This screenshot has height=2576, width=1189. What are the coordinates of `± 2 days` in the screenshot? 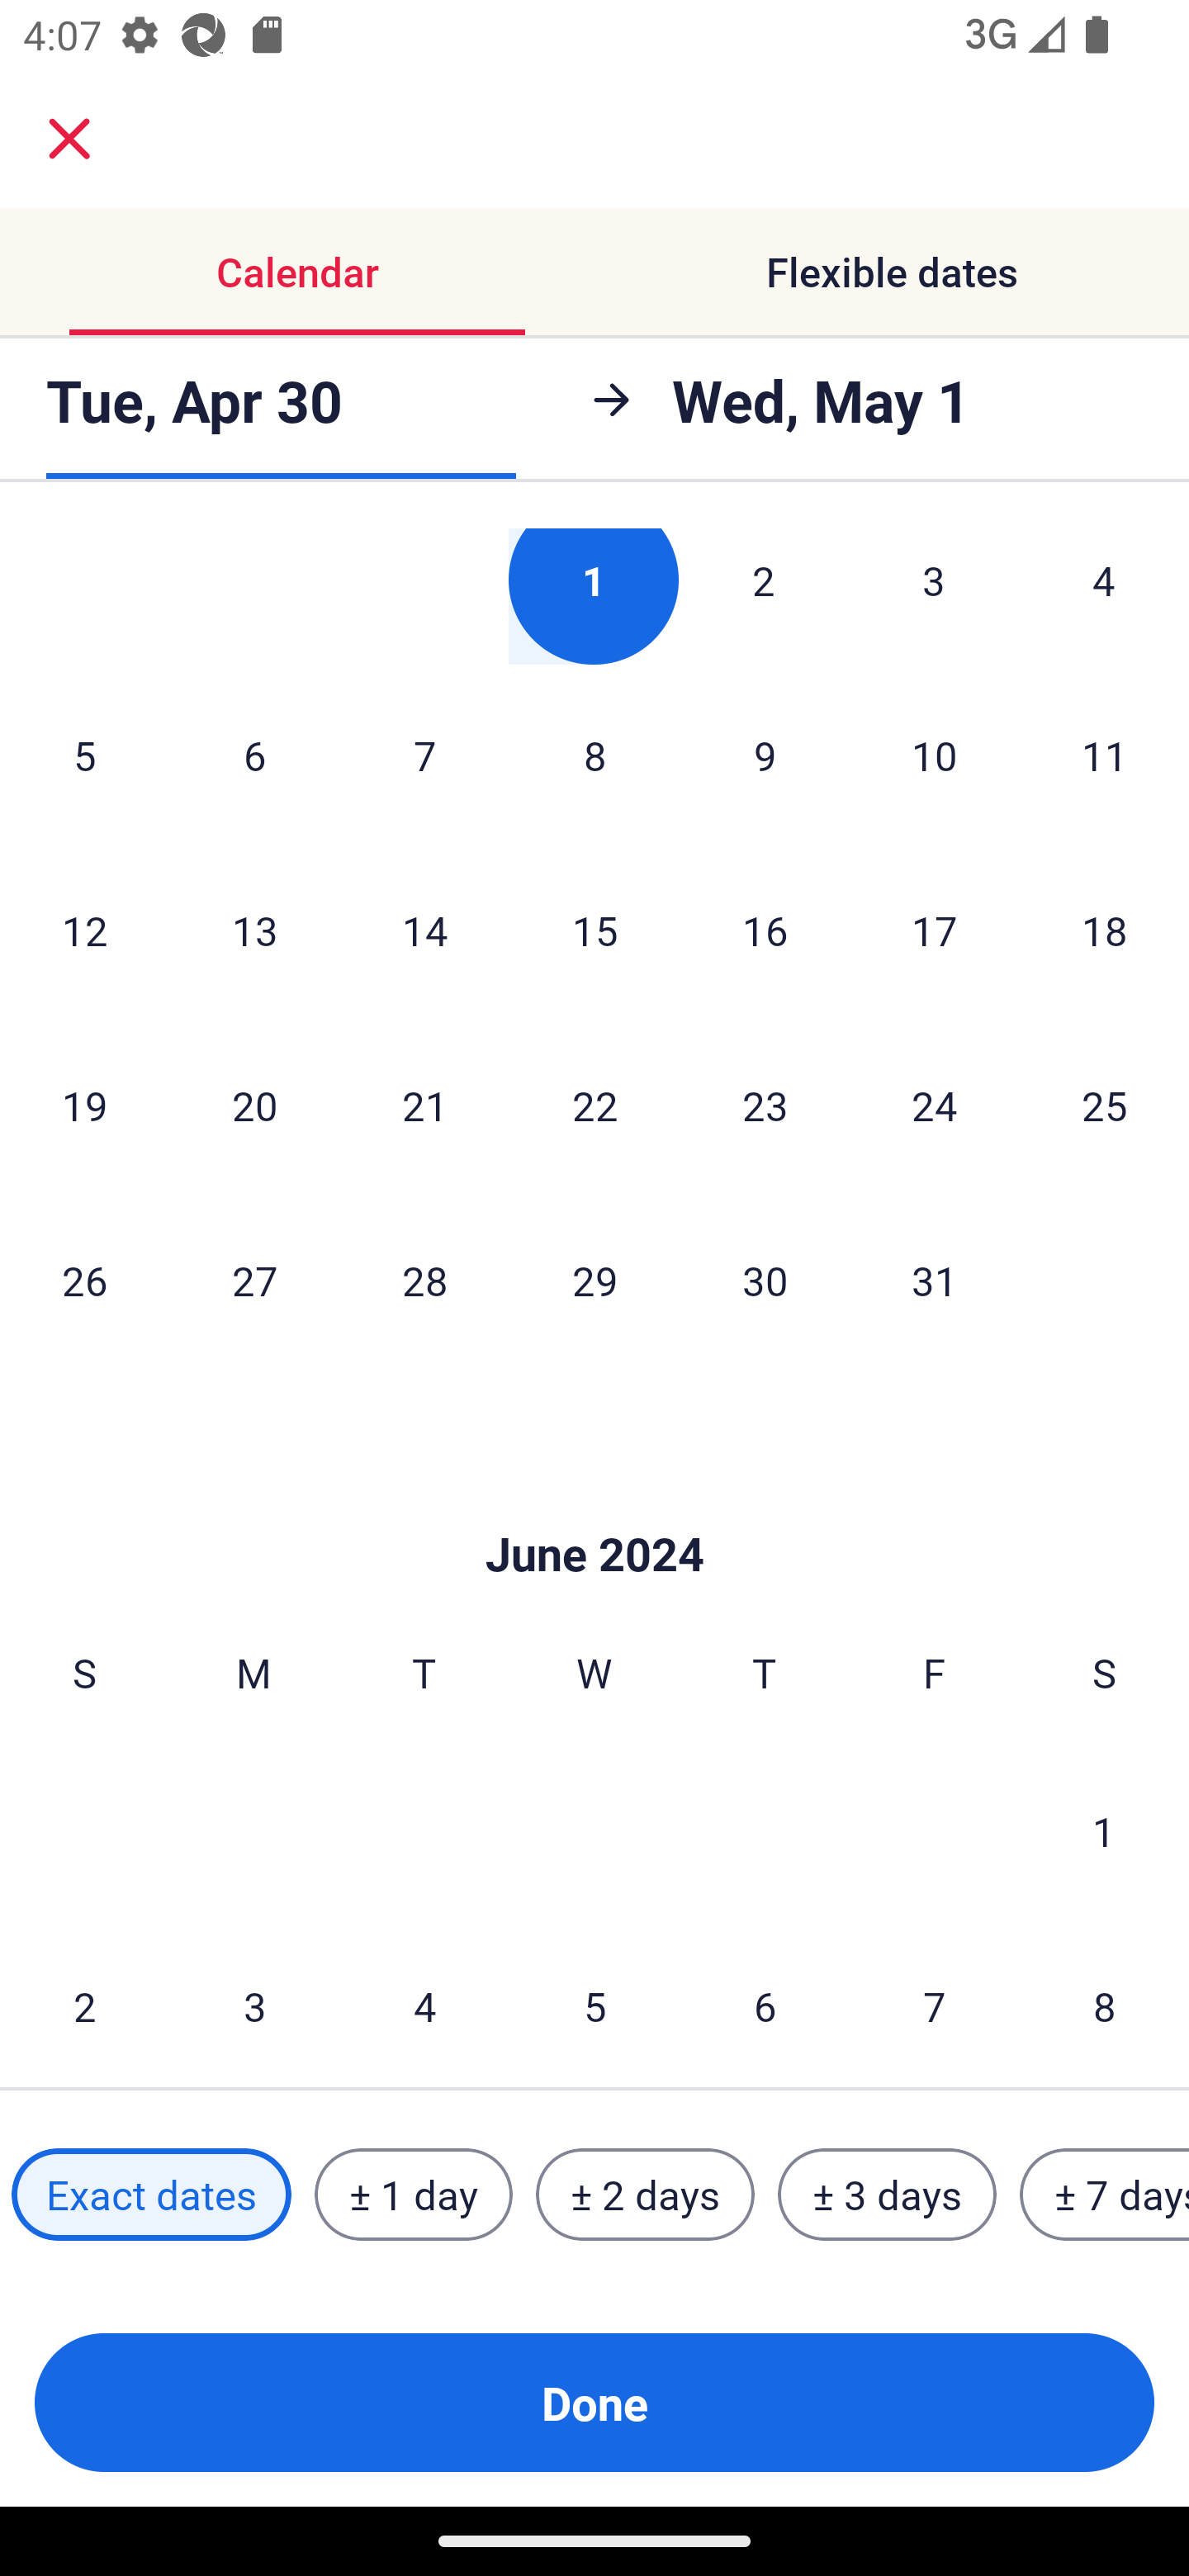 It's located at (646, 2195).